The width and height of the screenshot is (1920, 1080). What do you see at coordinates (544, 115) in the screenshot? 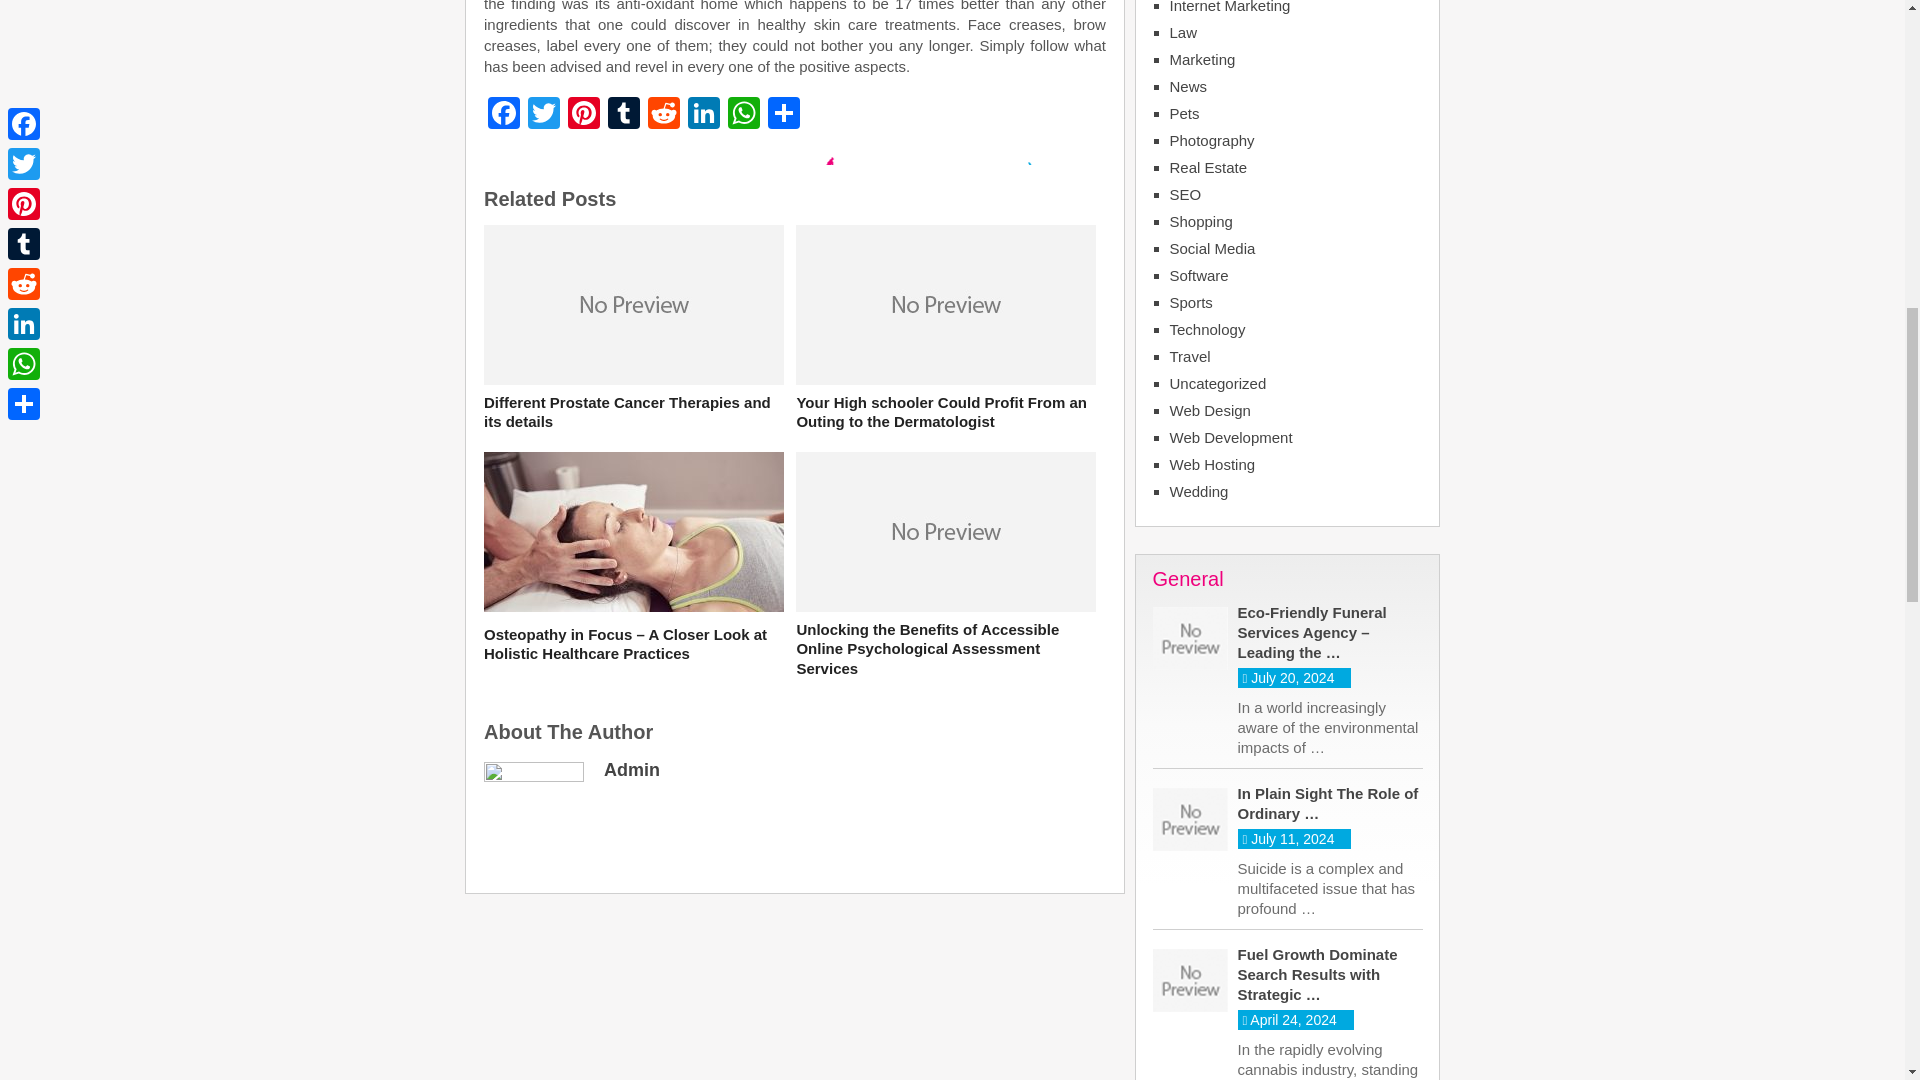
I see `Twitter` at bounding box center [544, 115].